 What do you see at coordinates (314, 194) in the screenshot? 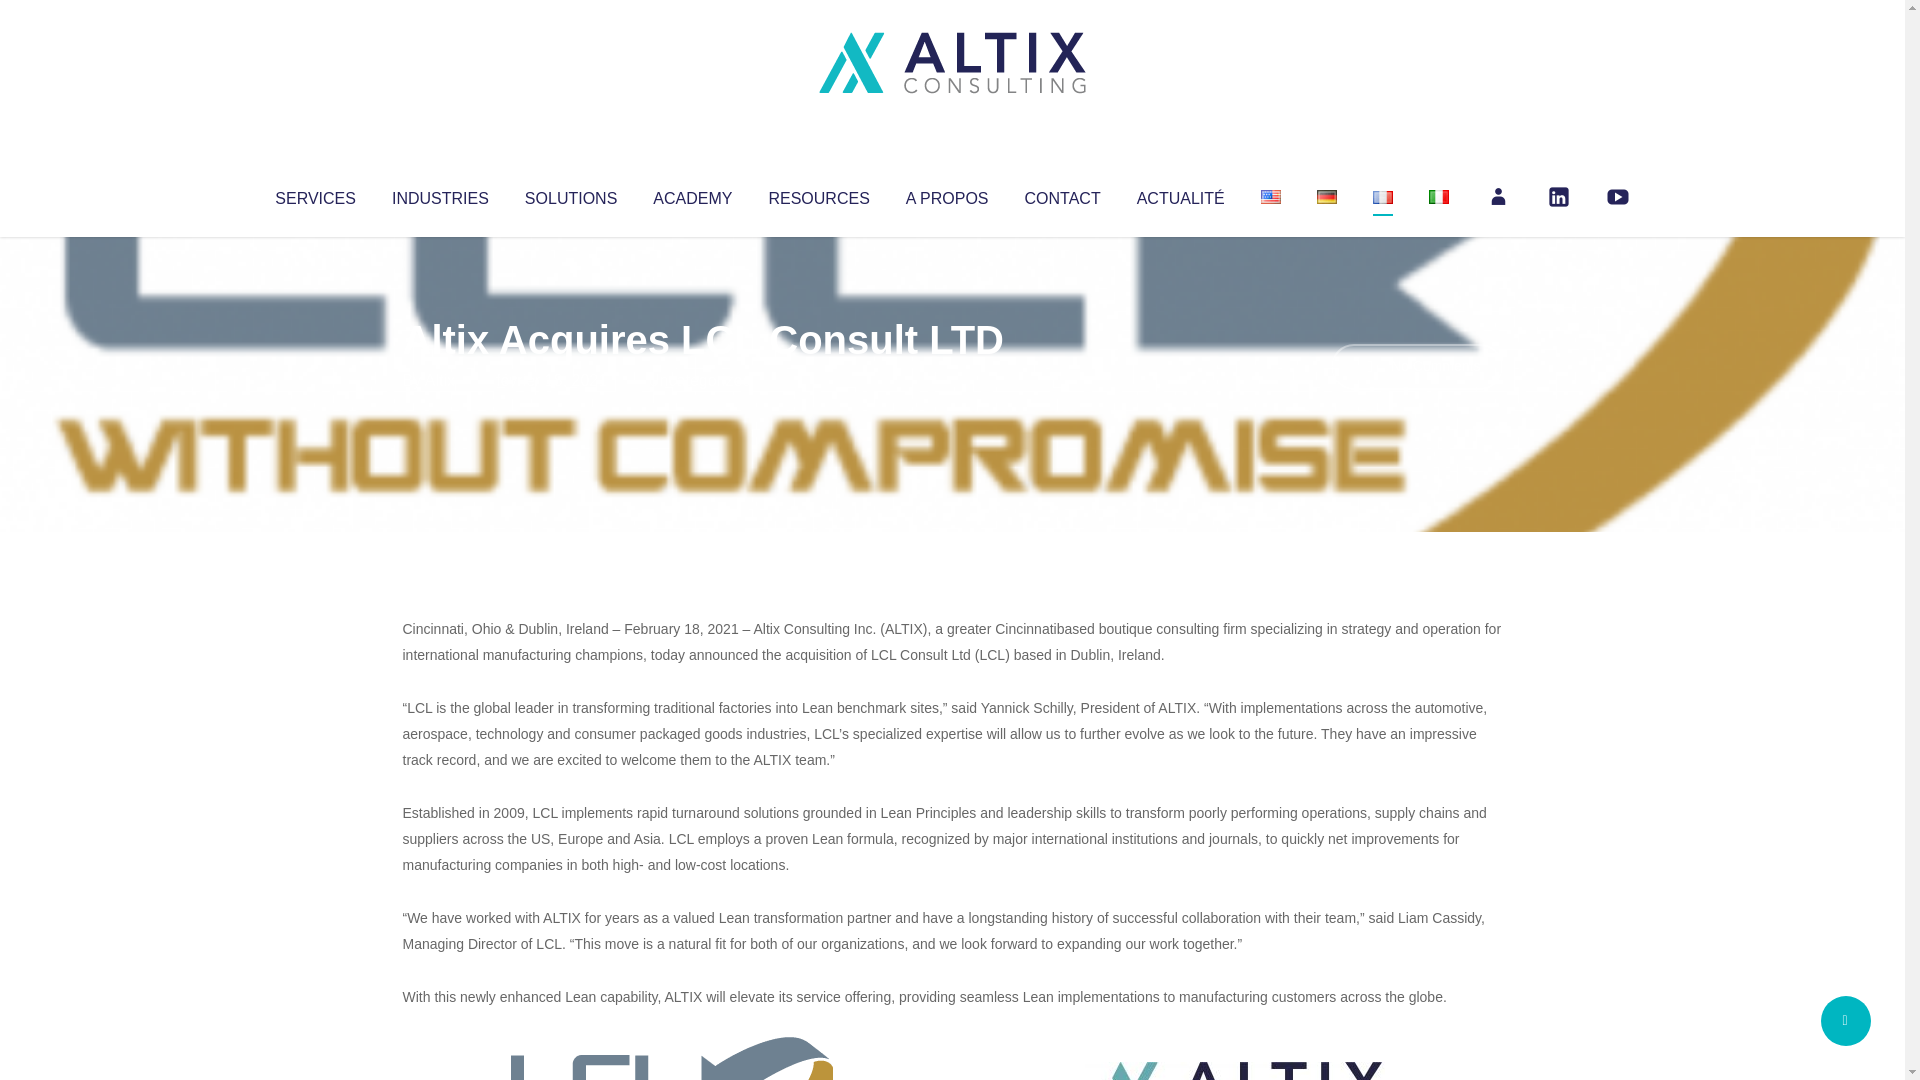
I see `SERVICES` at bounding box center [314, 194].